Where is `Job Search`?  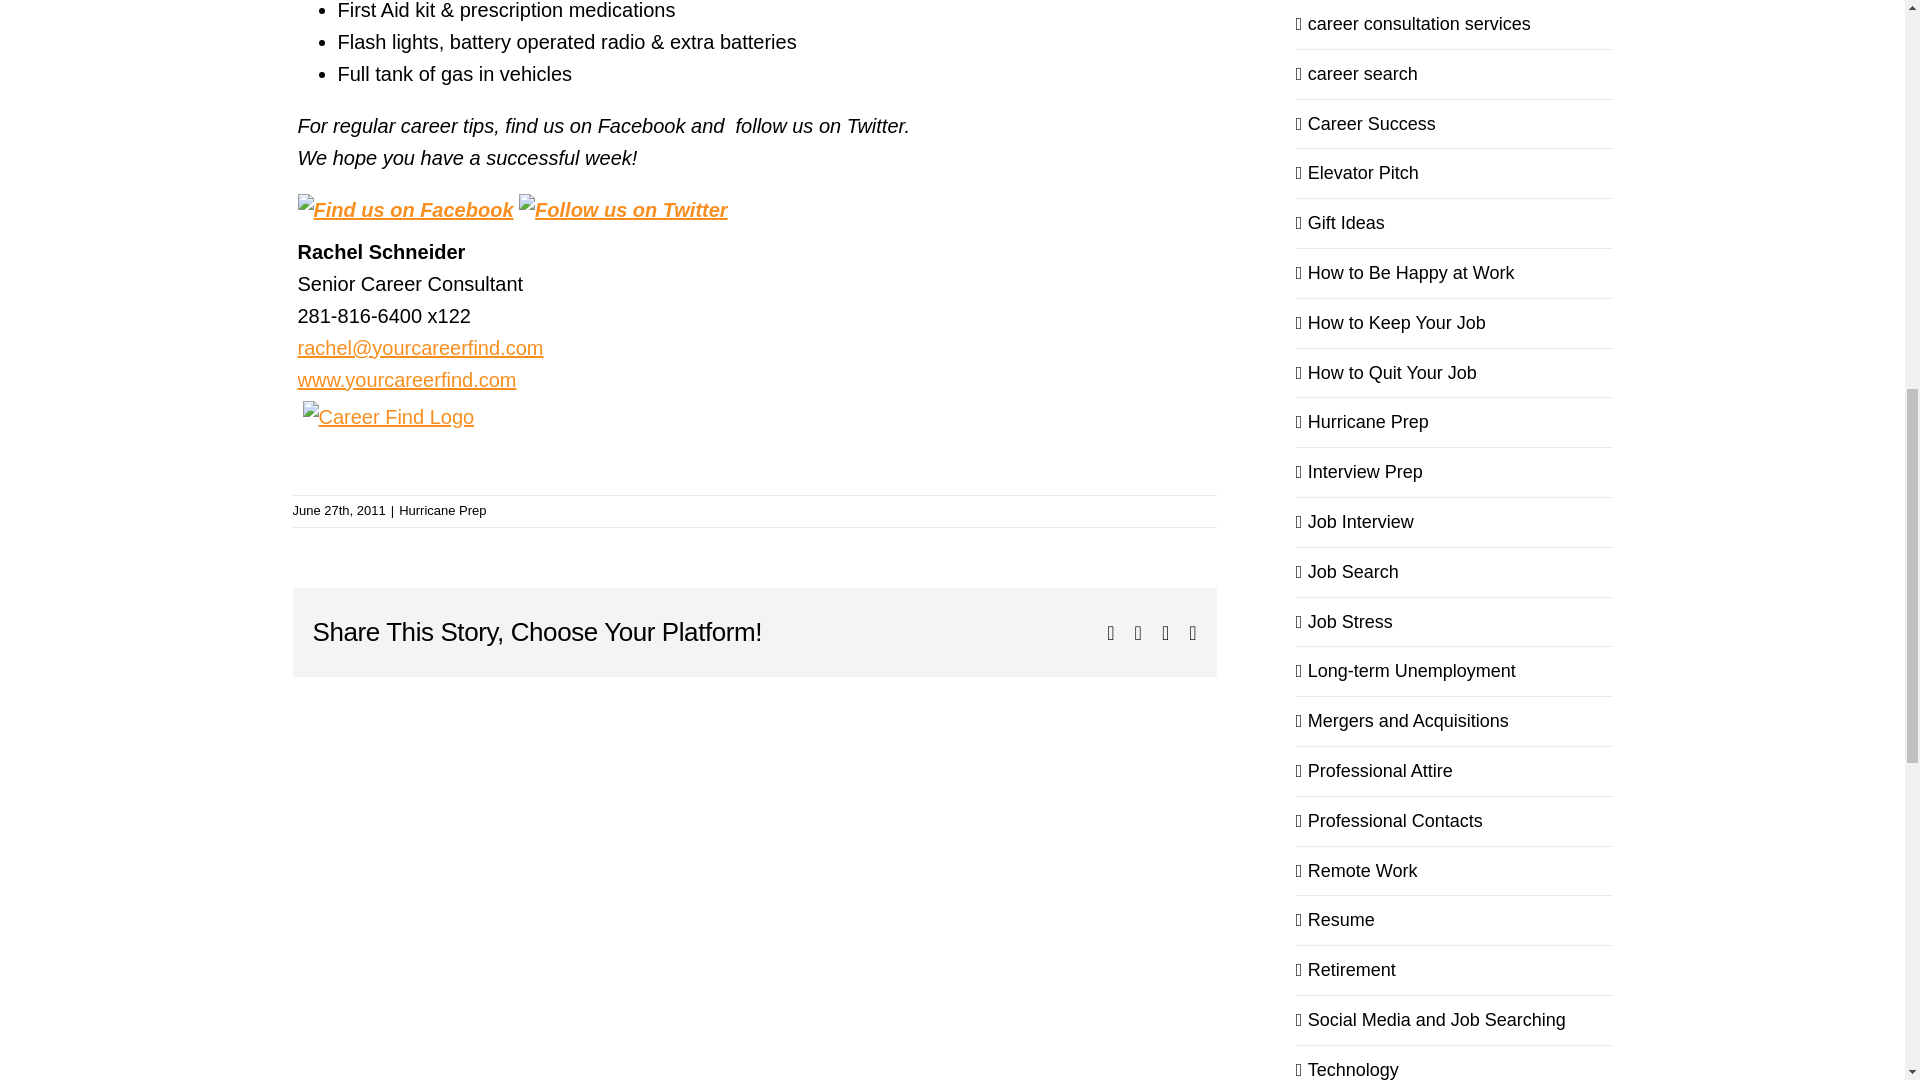 Job Search is located at coordinates (1455, 572).